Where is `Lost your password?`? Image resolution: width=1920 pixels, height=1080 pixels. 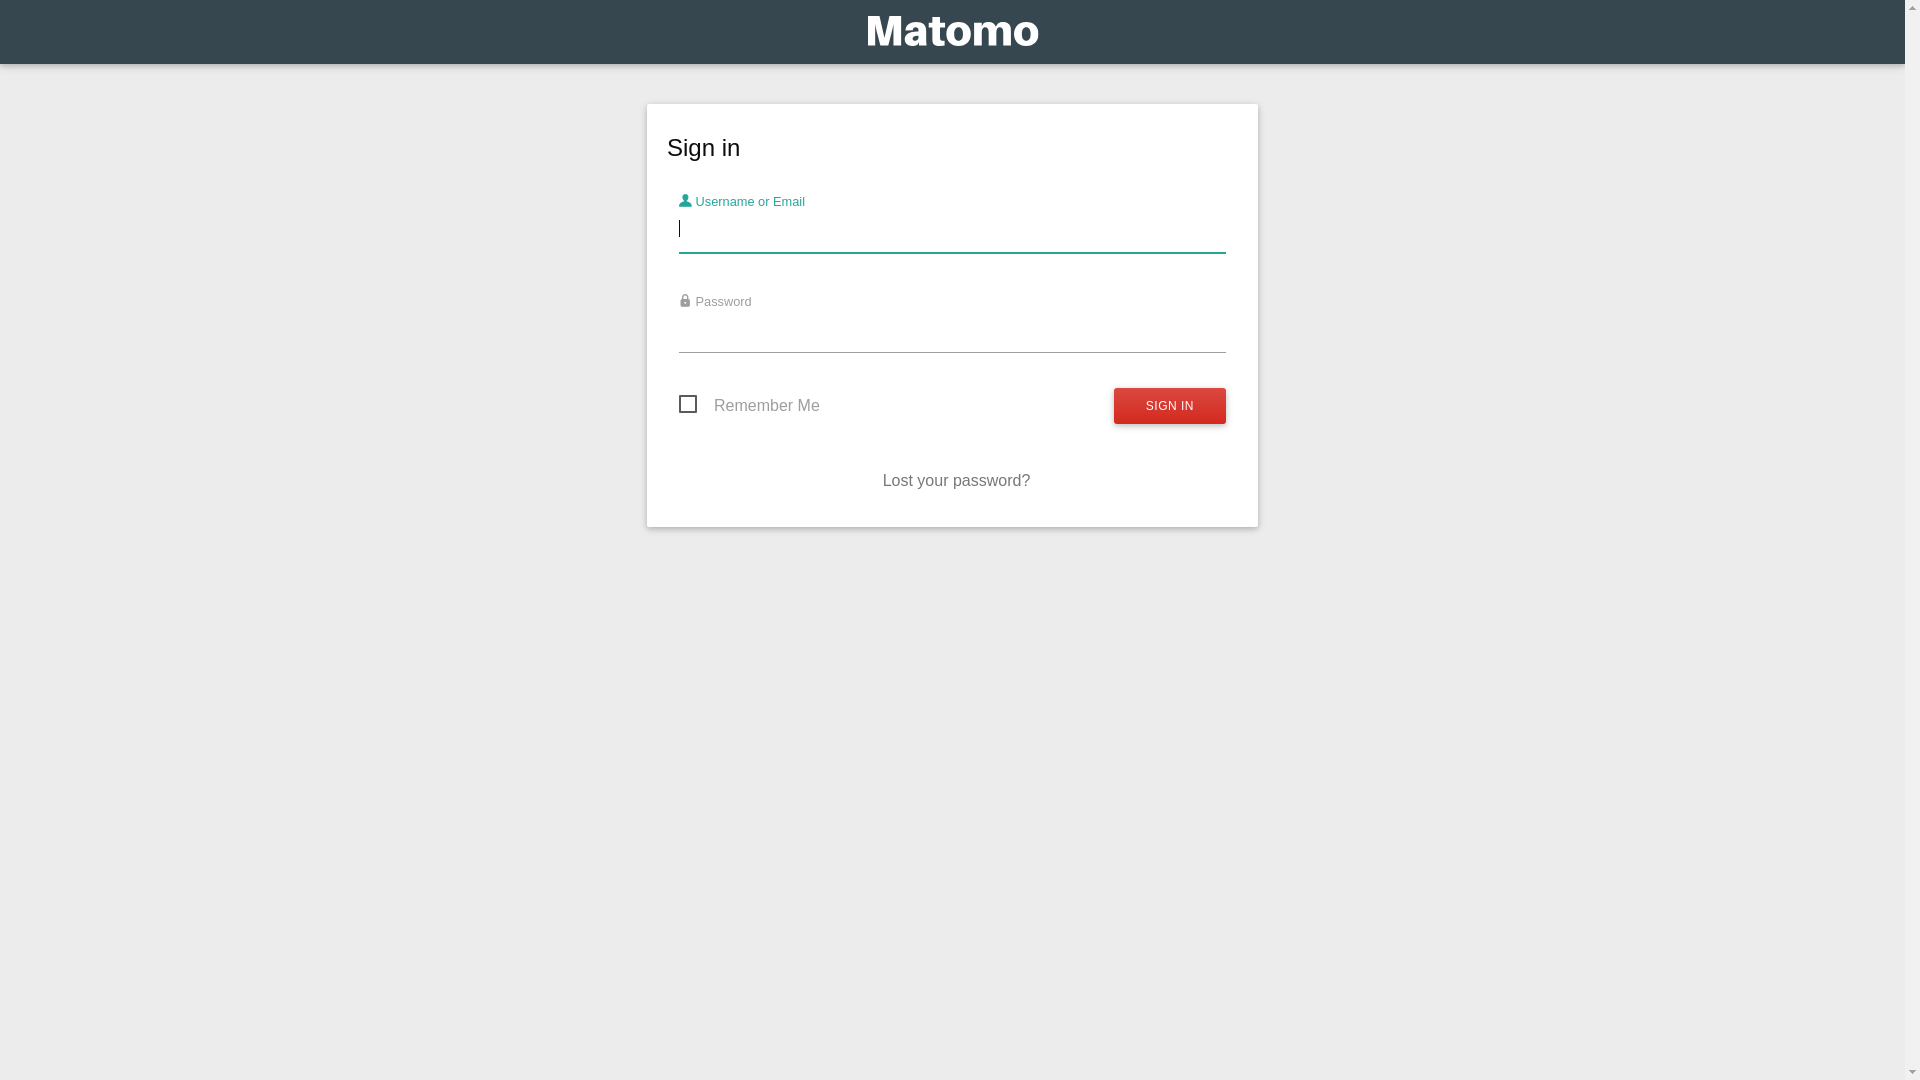 Lost your password? is located at coordinates (957, 480).